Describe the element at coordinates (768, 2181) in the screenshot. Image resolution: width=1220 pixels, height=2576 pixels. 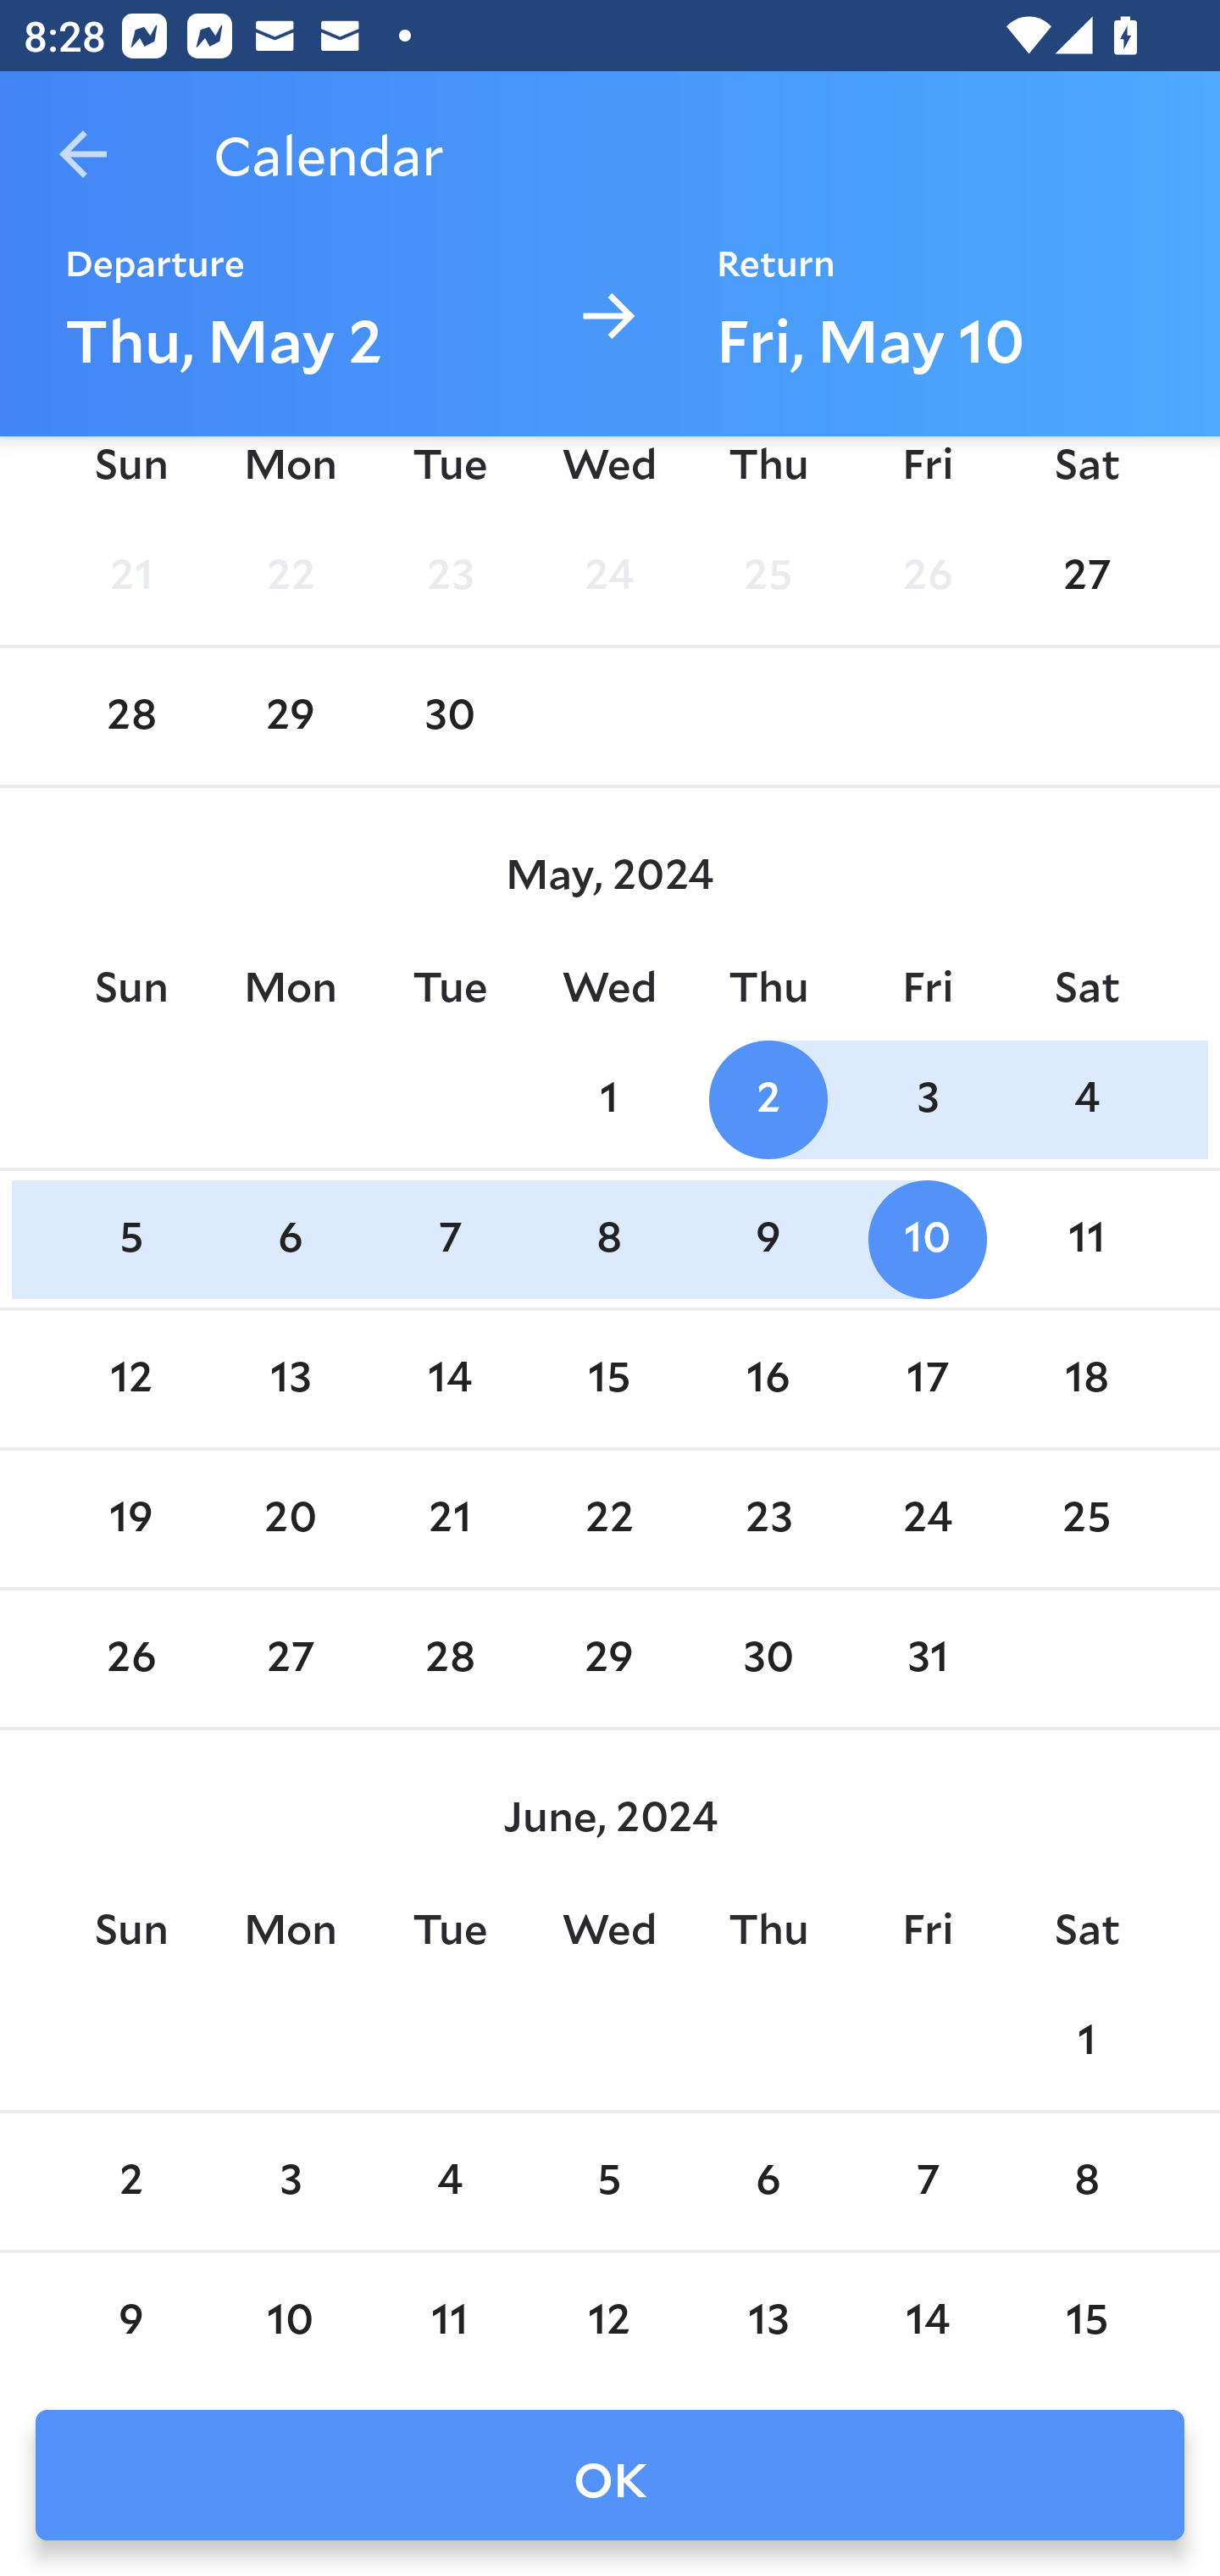
I see `6` at that location.